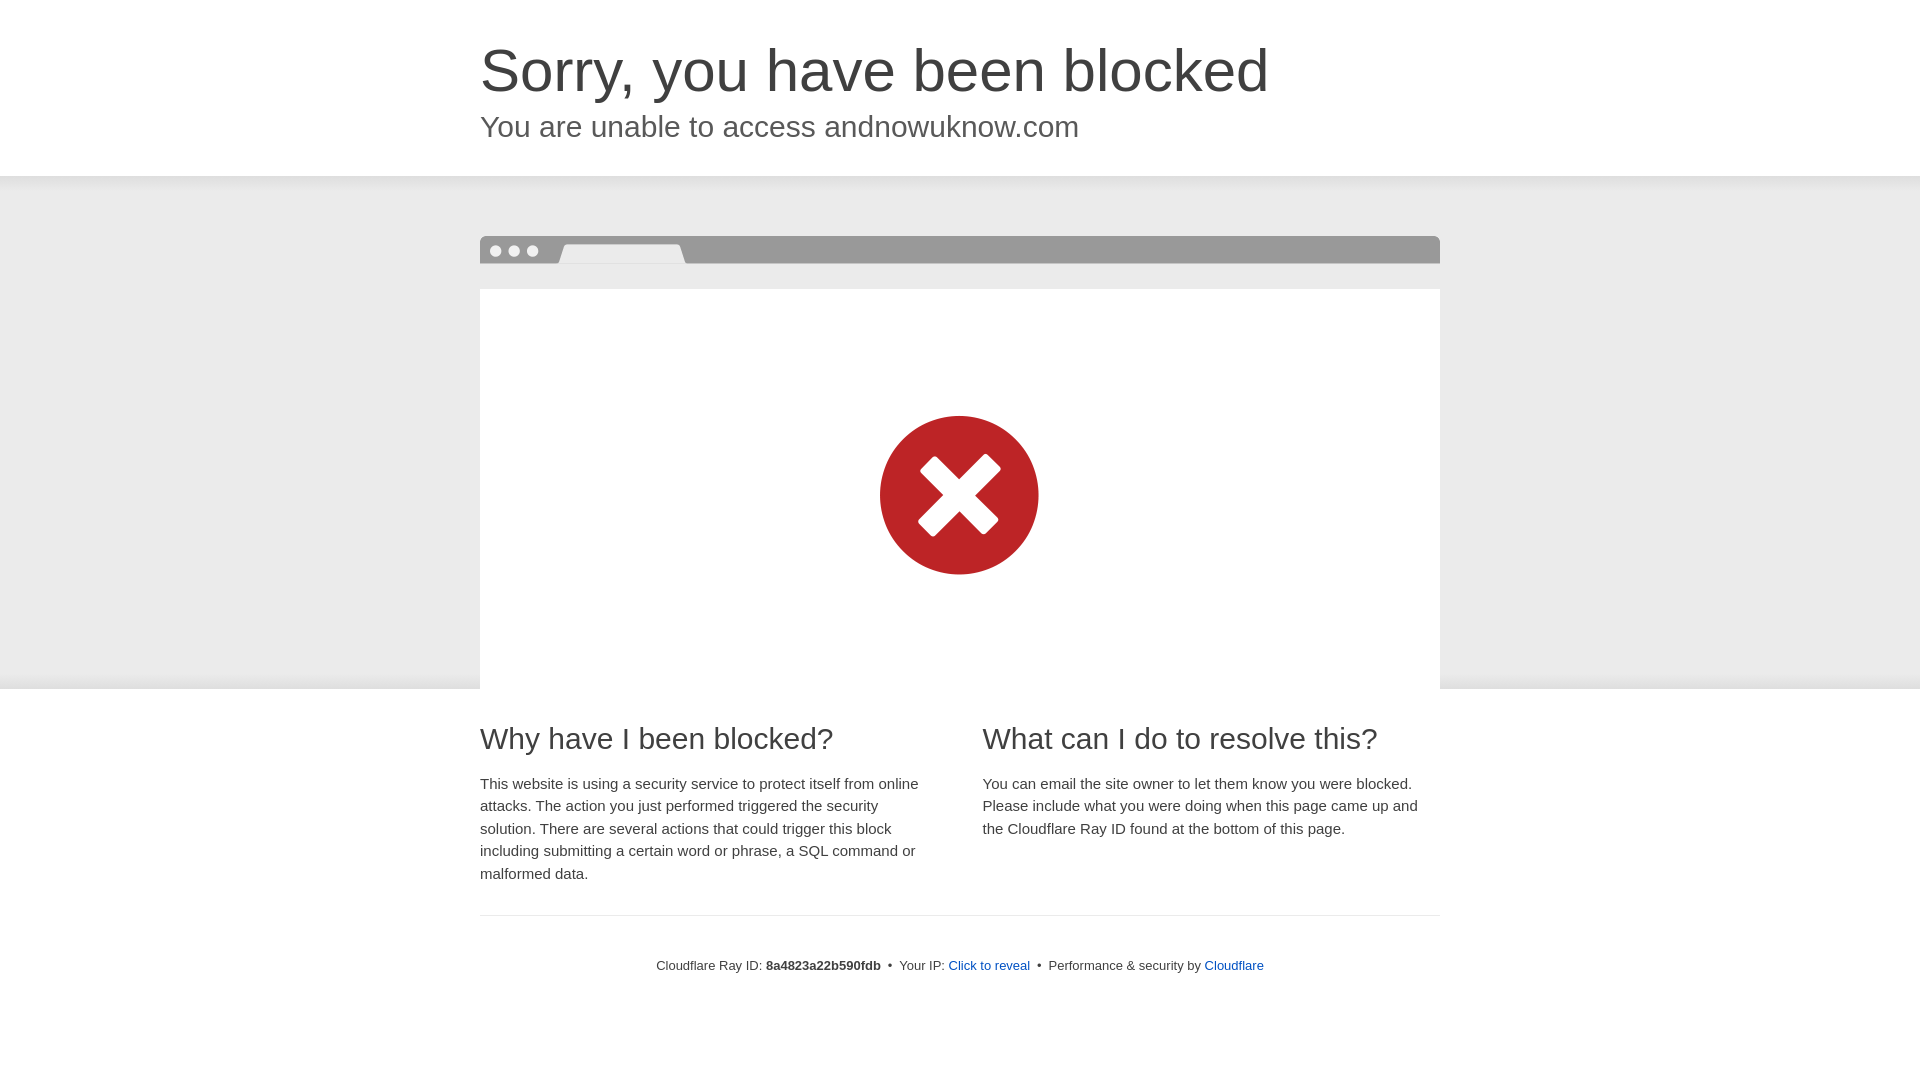 The height and width of the screenshot is (1080, 1920). What do you see at coordinates (990, 966) in the screenshot?
I see `Click to reveal` at bounding box center [990, 966].